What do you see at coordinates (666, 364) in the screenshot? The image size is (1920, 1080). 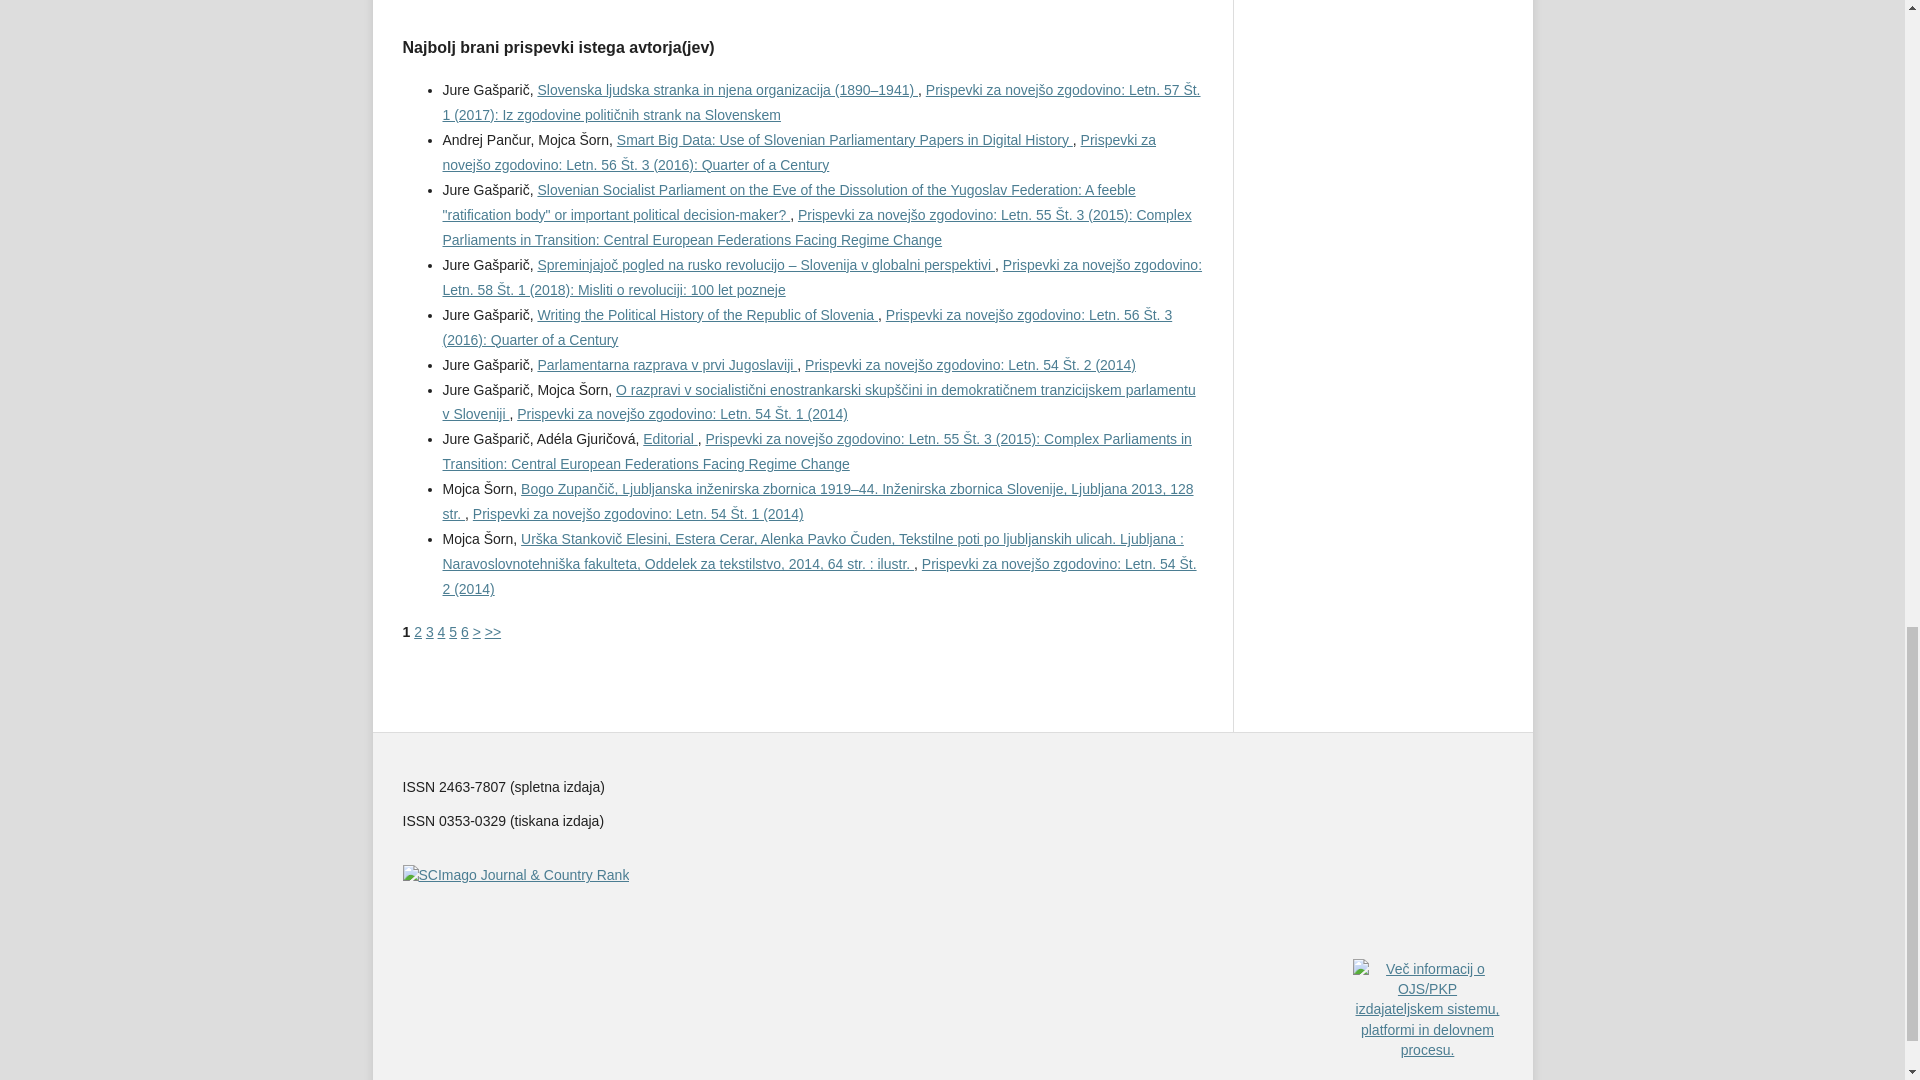 I see `Parlamentarna razprava v prvi Jugoslaviji` at bounding box center [666, 364].